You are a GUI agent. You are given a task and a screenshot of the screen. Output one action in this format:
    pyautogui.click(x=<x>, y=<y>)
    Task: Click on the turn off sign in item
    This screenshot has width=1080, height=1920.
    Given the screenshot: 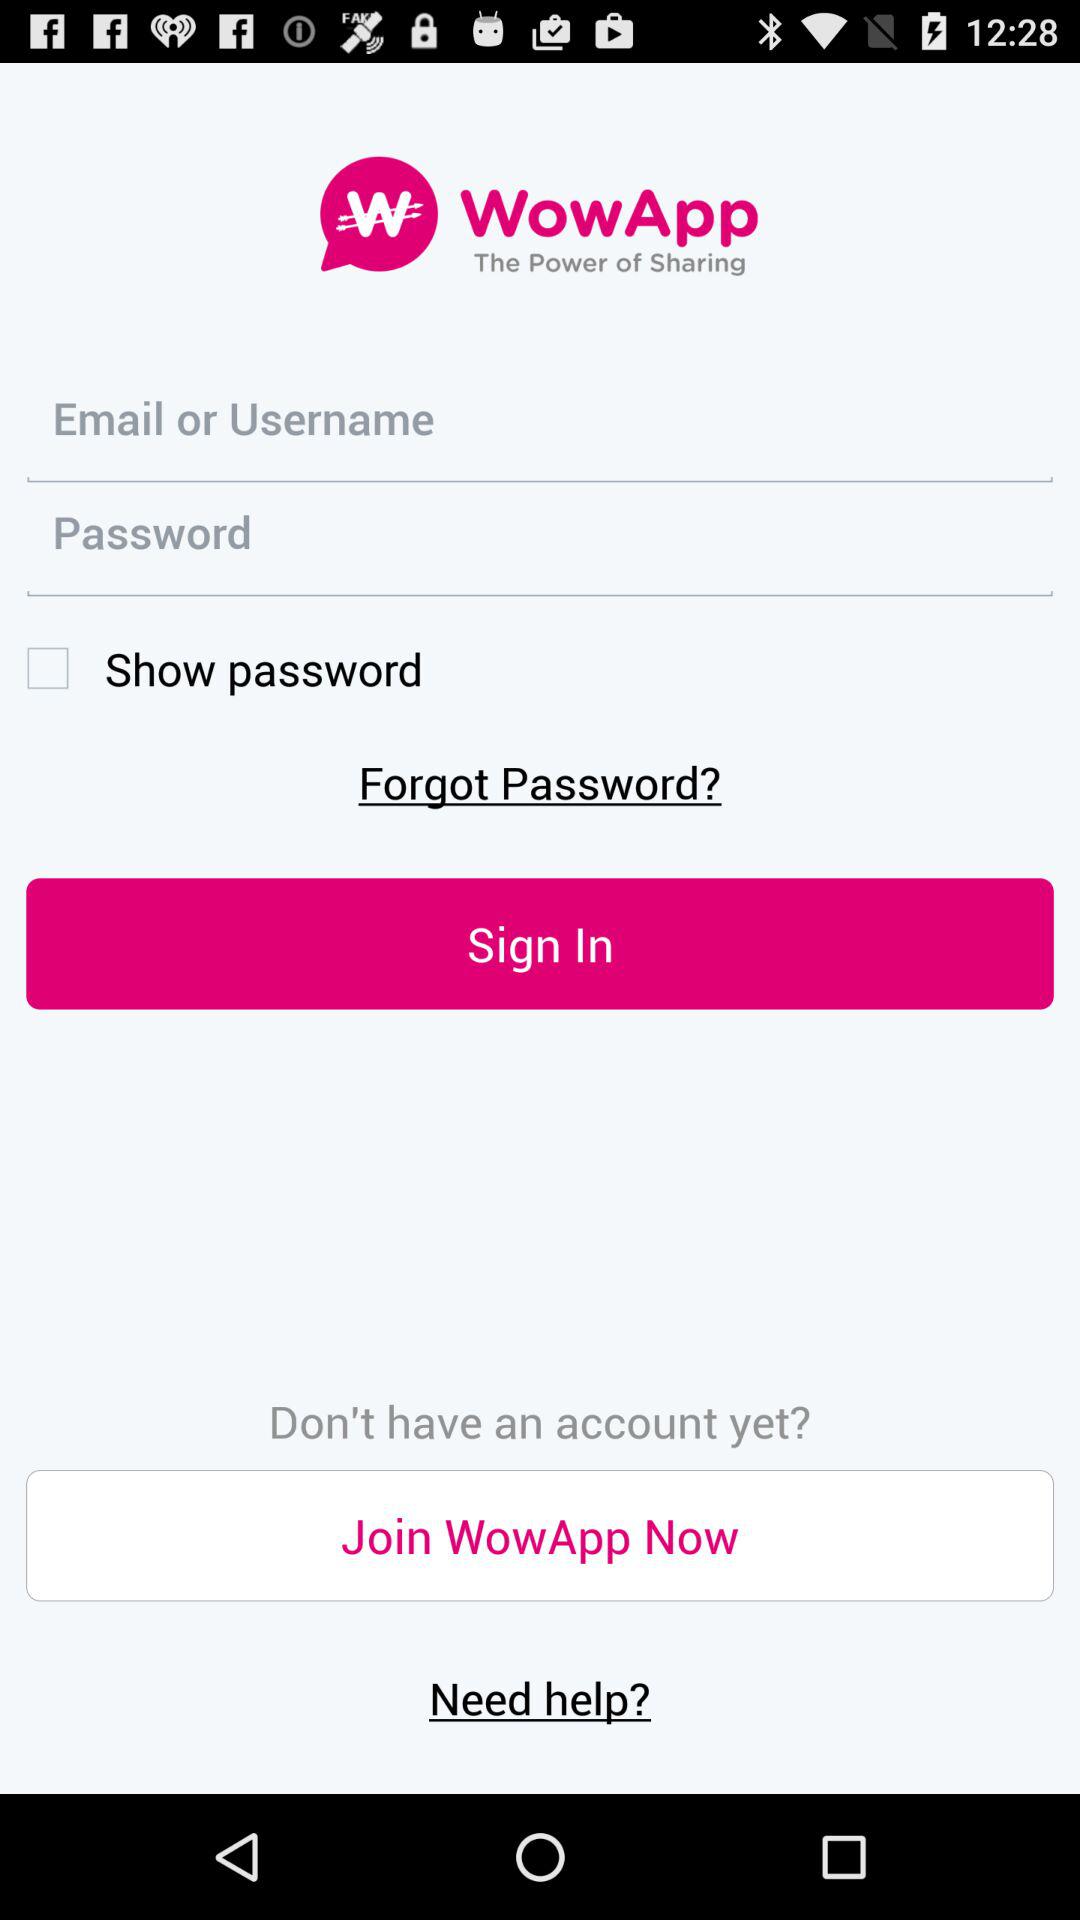 What is the action you would take?
    pyautogui.click(x=540, y=944)
    